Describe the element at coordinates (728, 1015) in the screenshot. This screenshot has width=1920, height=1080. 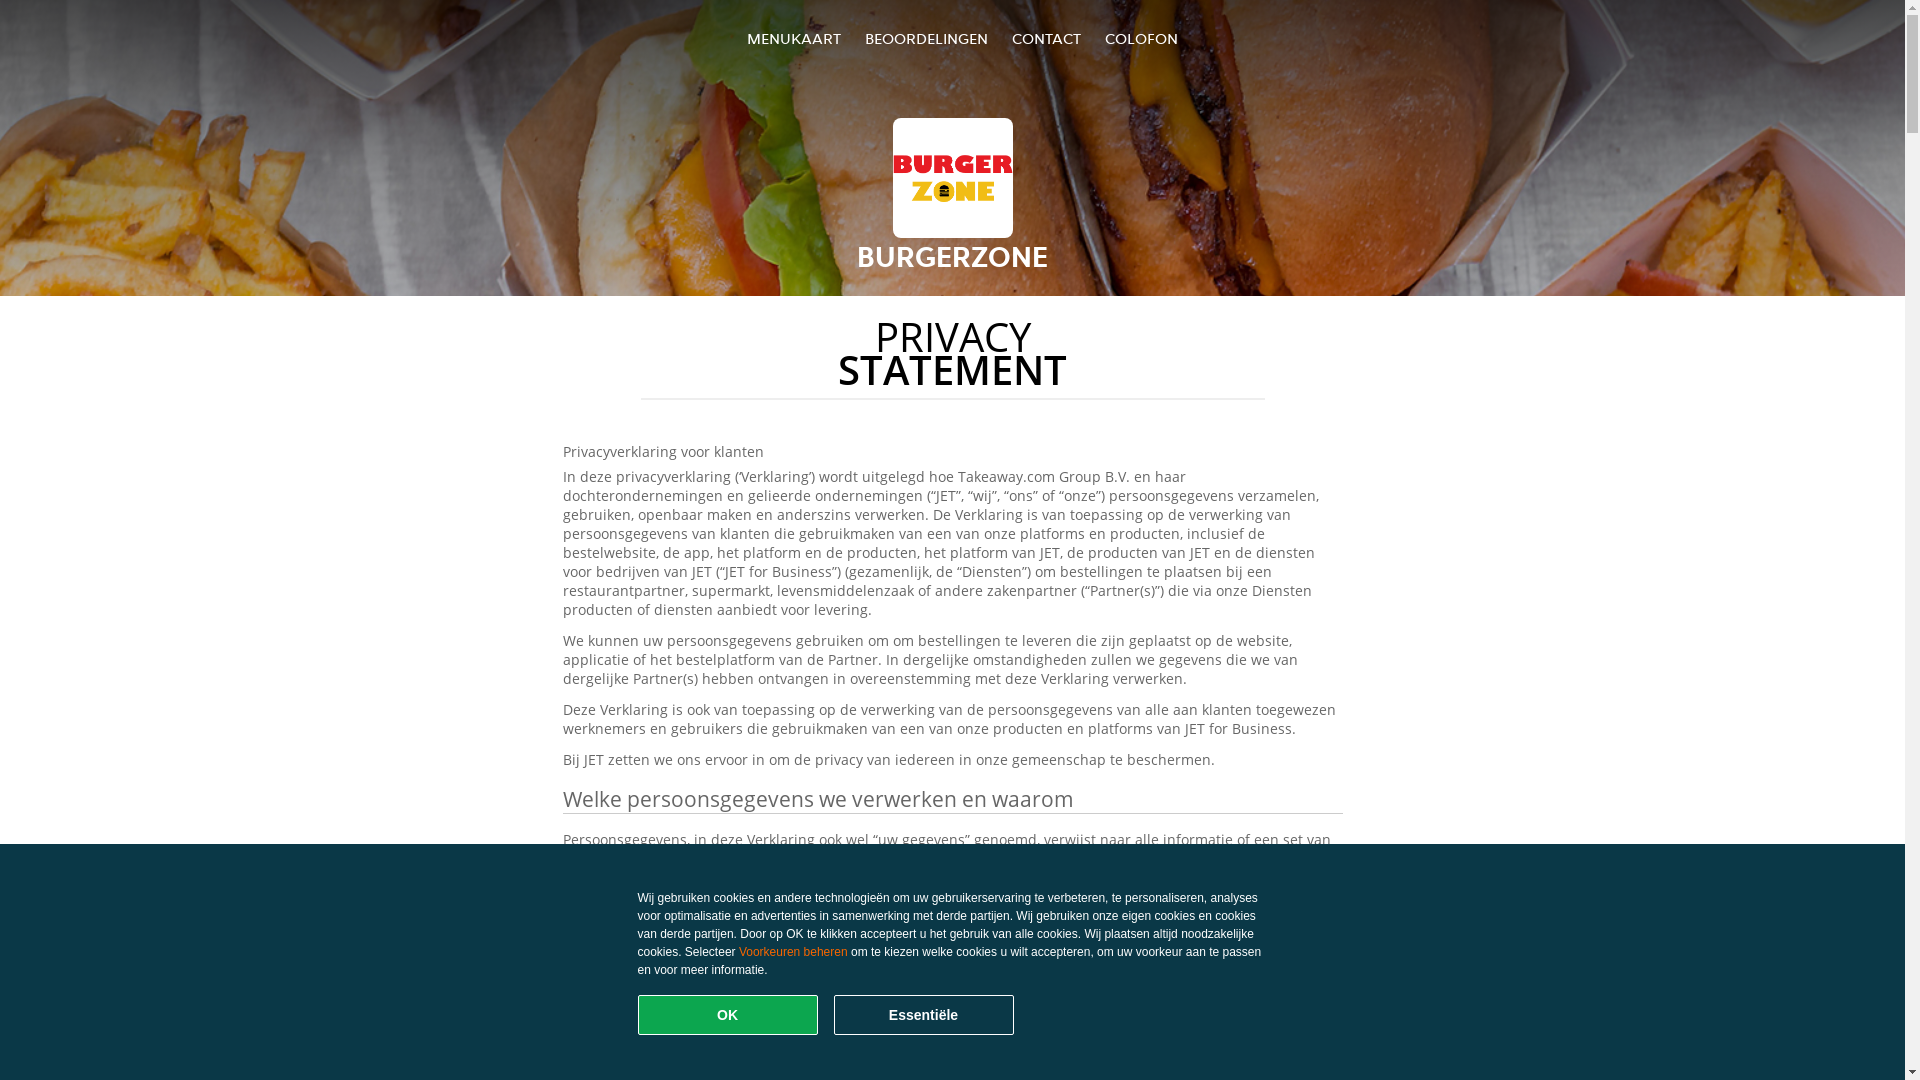
I see `OK` at that location.